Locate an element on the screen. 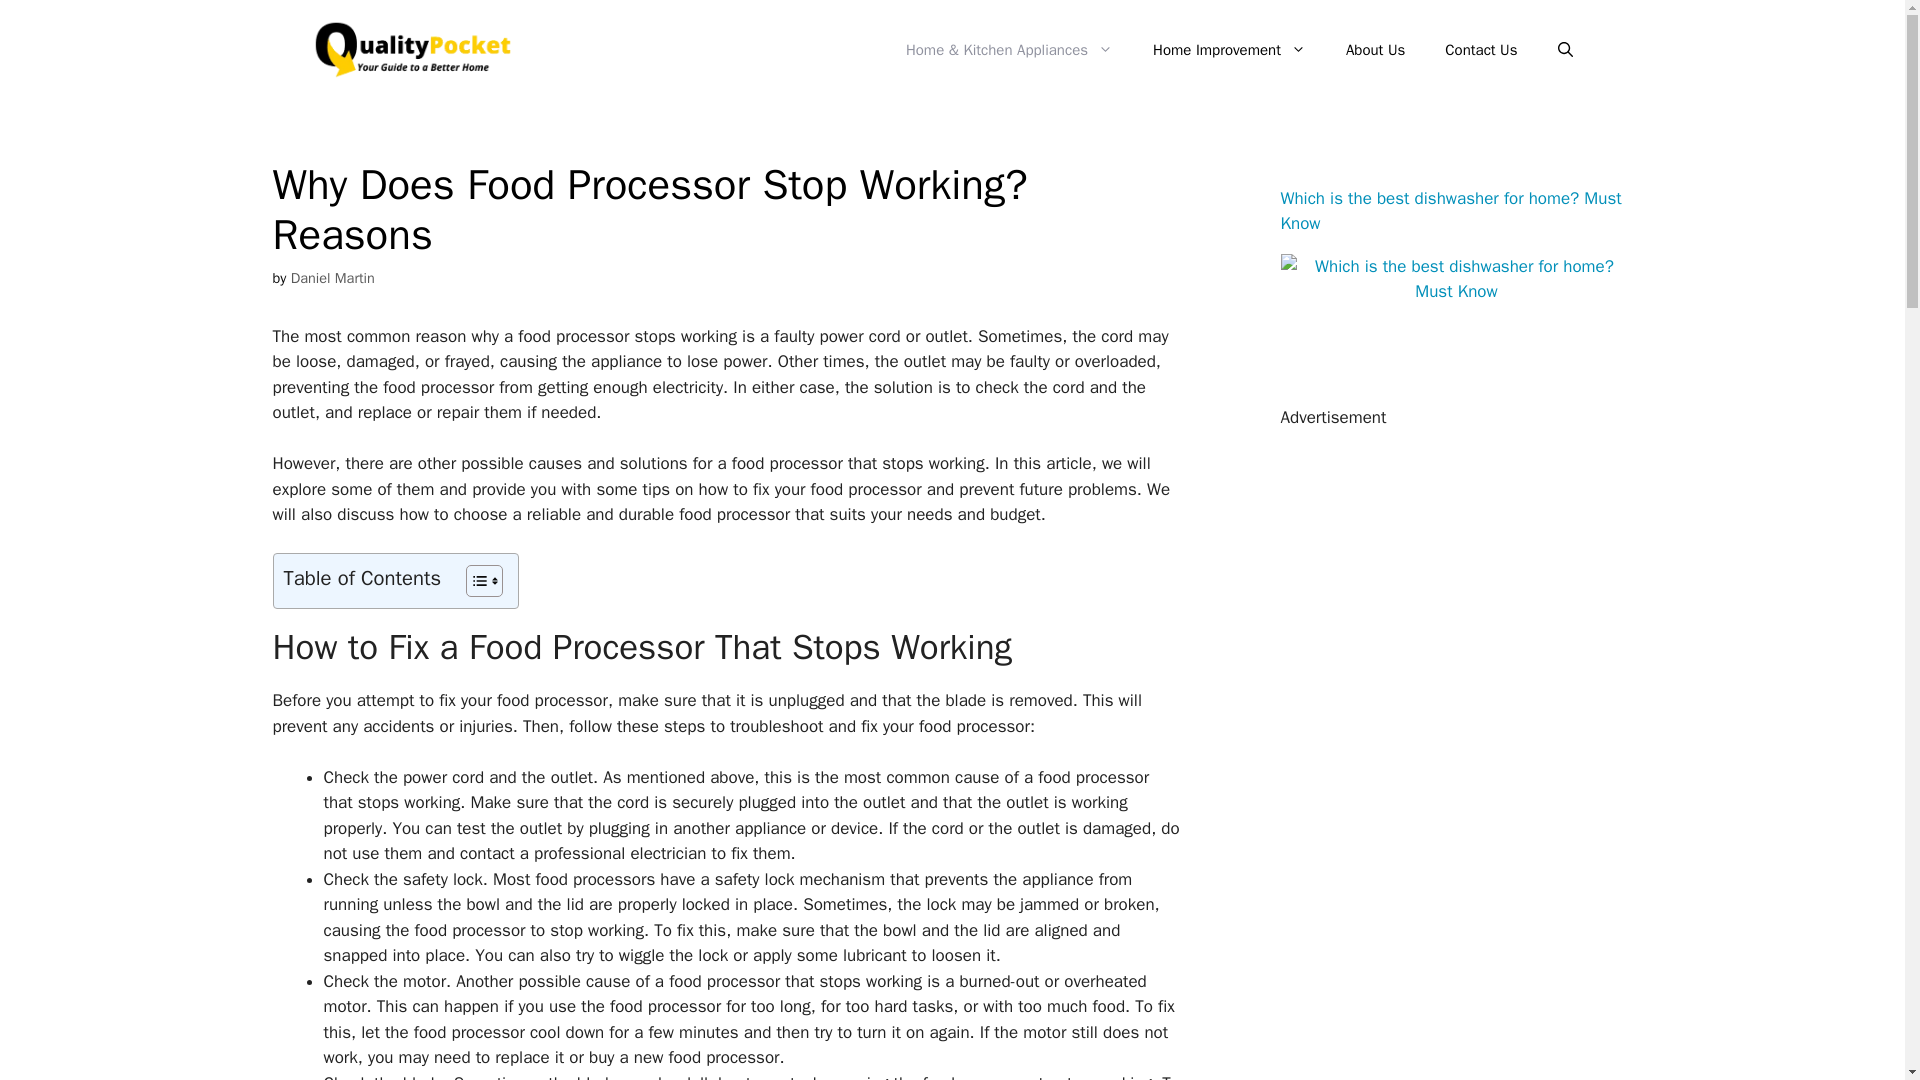  View all posts by Daniel Martin is located at coordinates (332, 278).